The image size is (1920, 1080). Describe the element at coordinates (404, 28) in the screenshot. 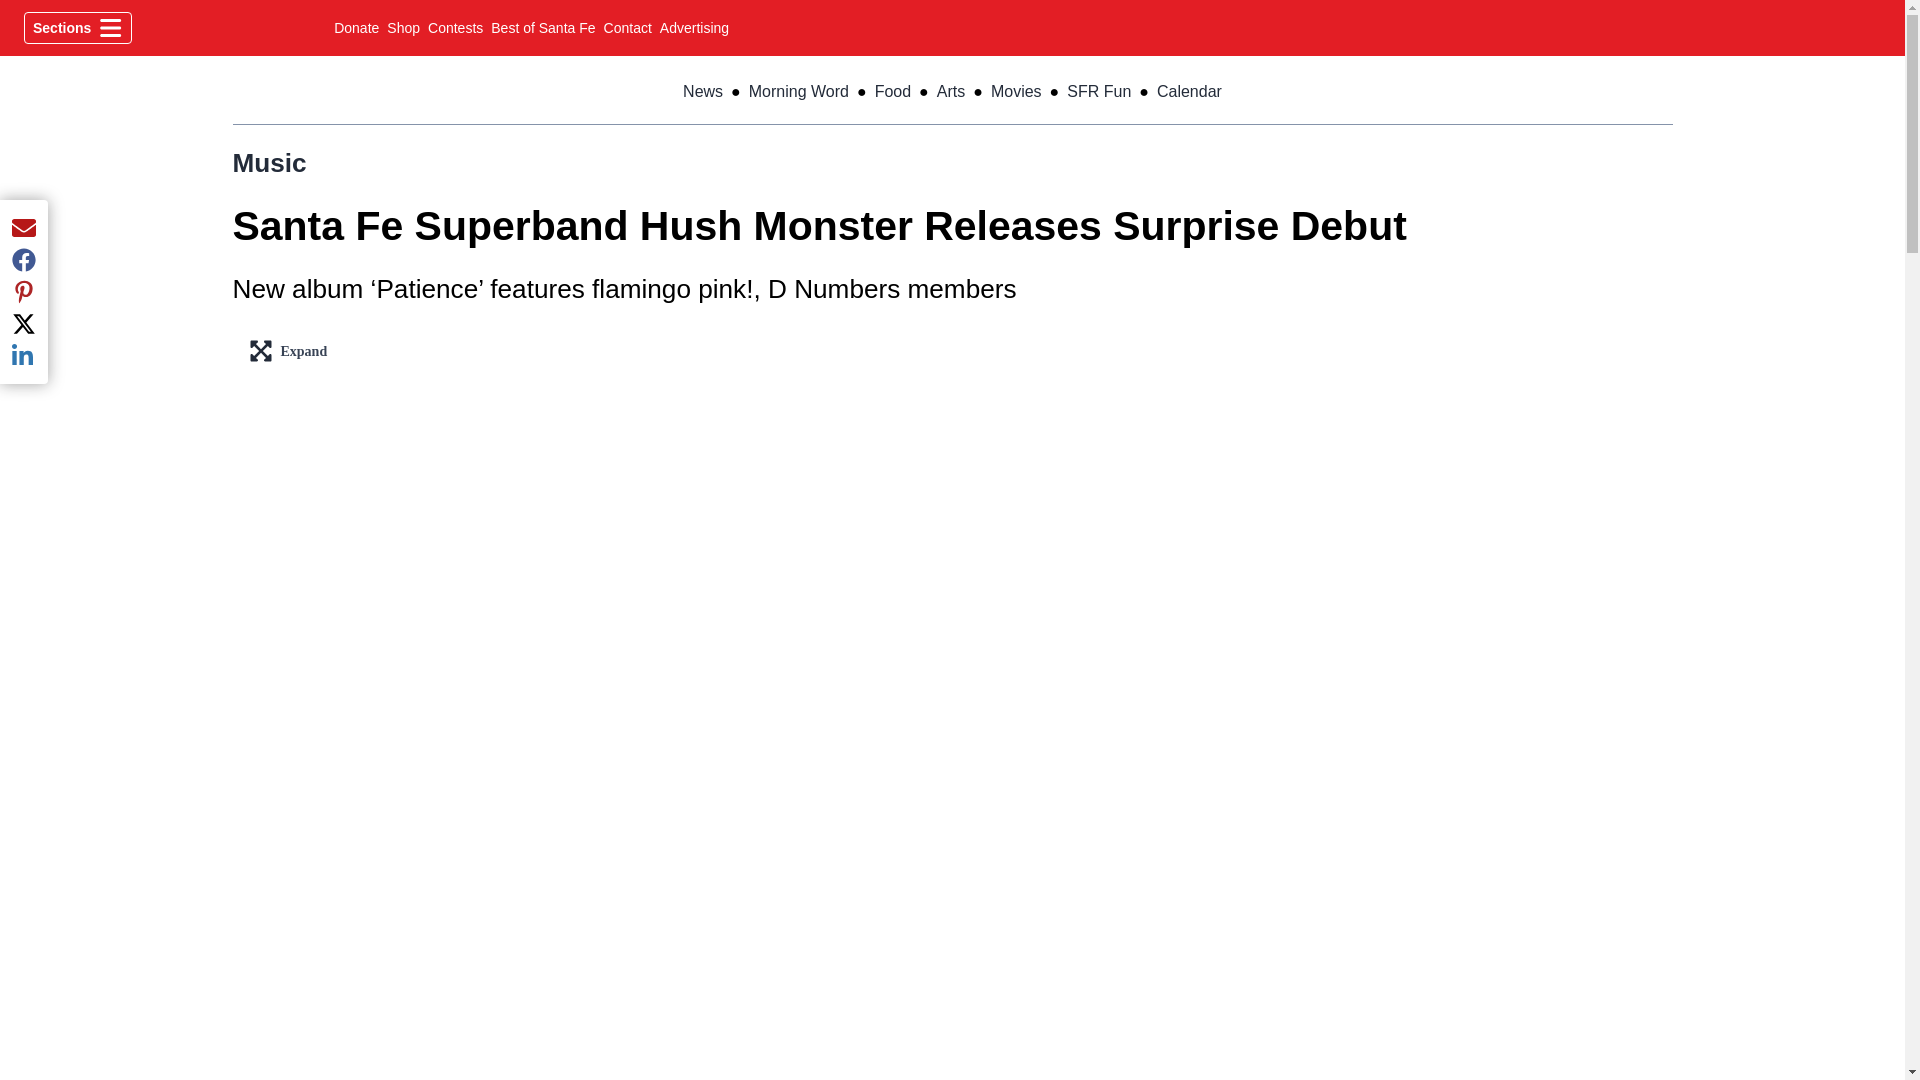

I see `Contests` at that location.